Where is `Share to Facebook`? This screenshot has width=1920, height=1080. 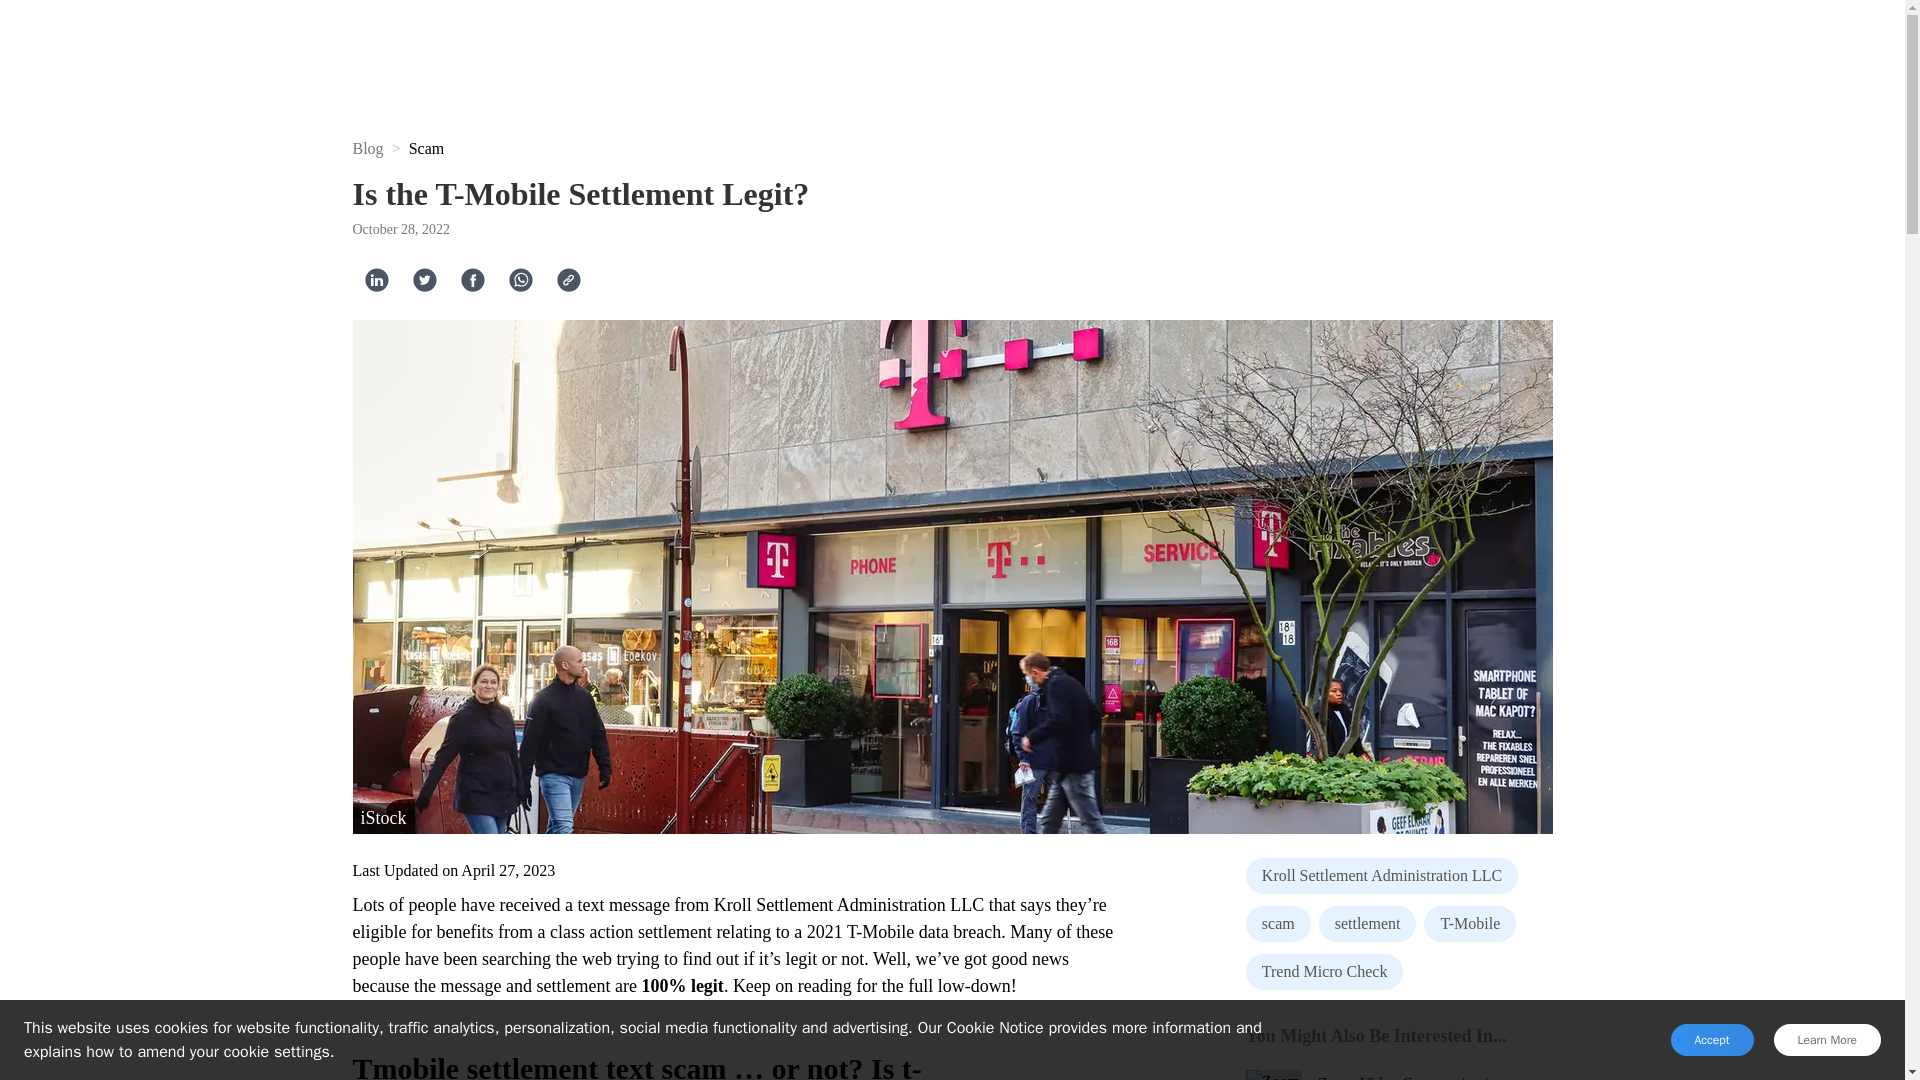
Share to Facebook is located at coordinates (472, 279).